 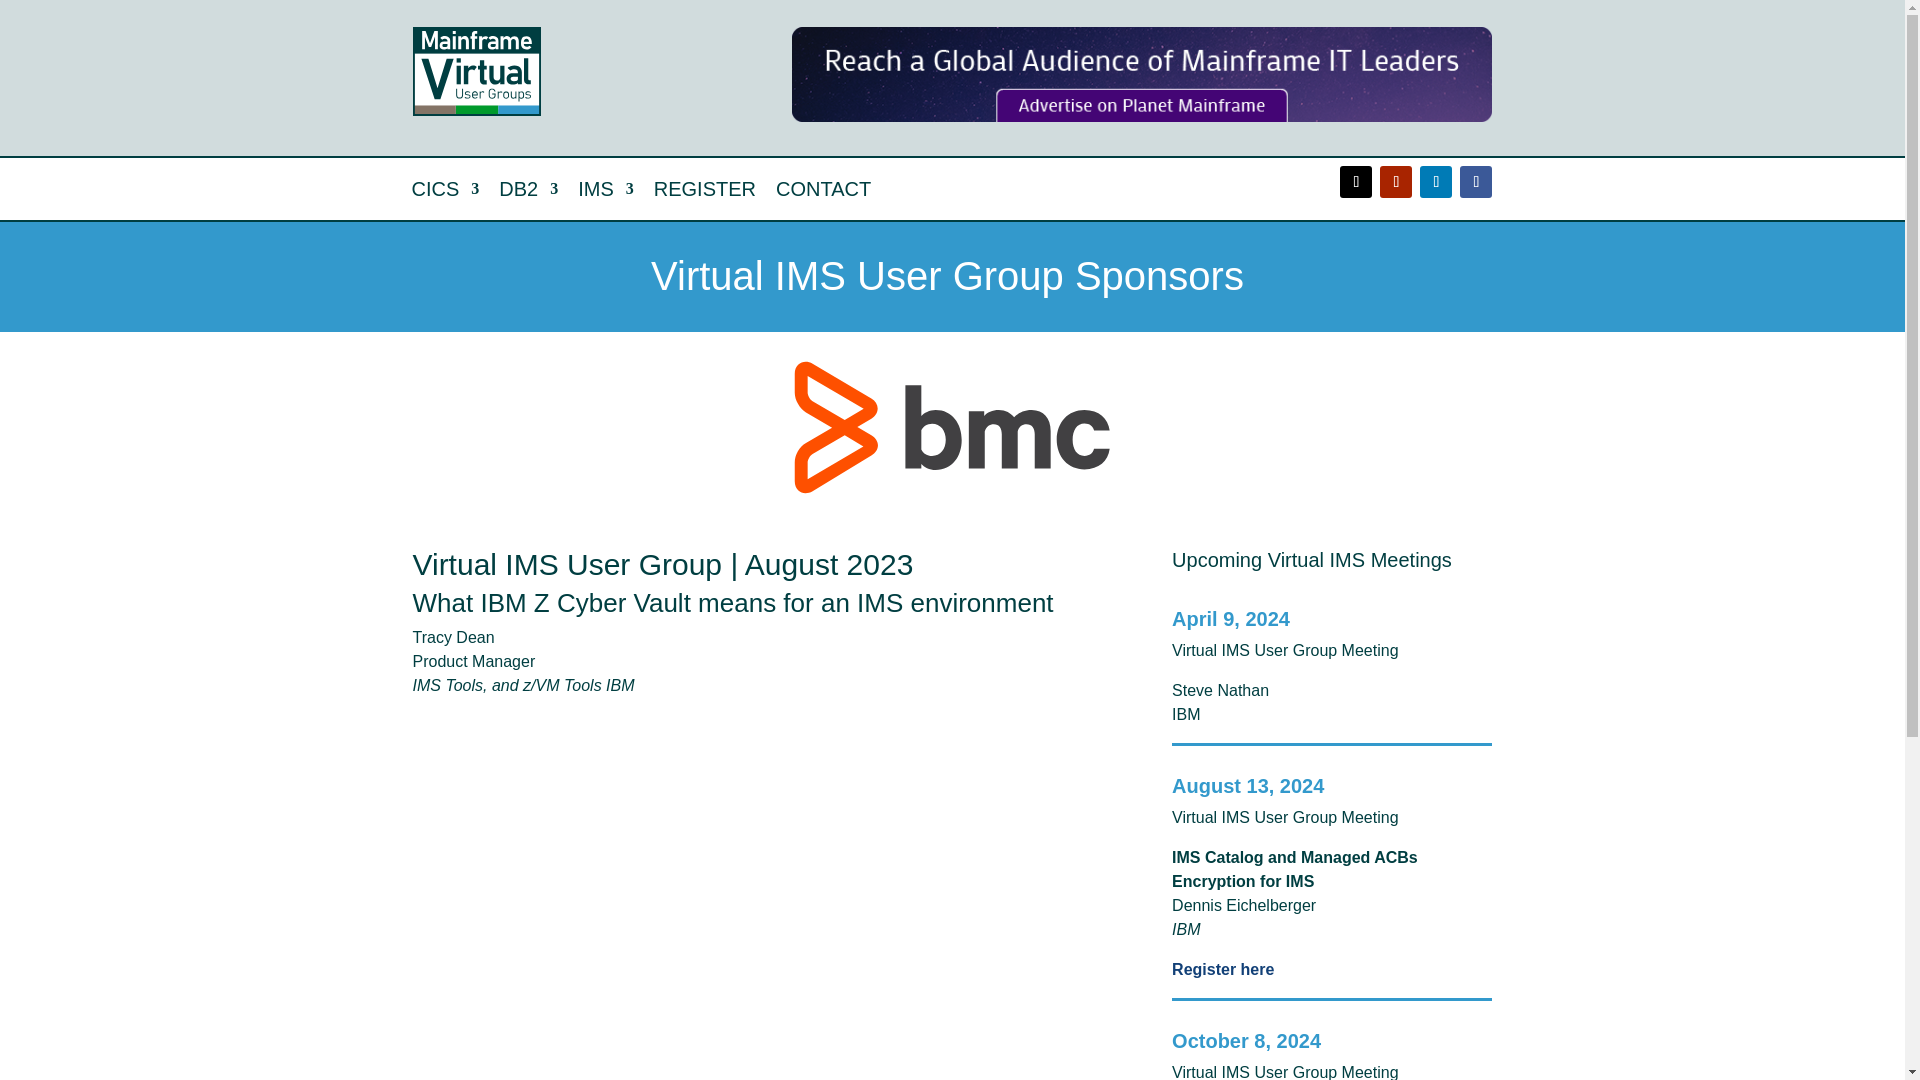 What do you see at coordinates (1475, 182) in the screenshot?
I see `Follow on Facebook` at bounding box center [1475, 182].